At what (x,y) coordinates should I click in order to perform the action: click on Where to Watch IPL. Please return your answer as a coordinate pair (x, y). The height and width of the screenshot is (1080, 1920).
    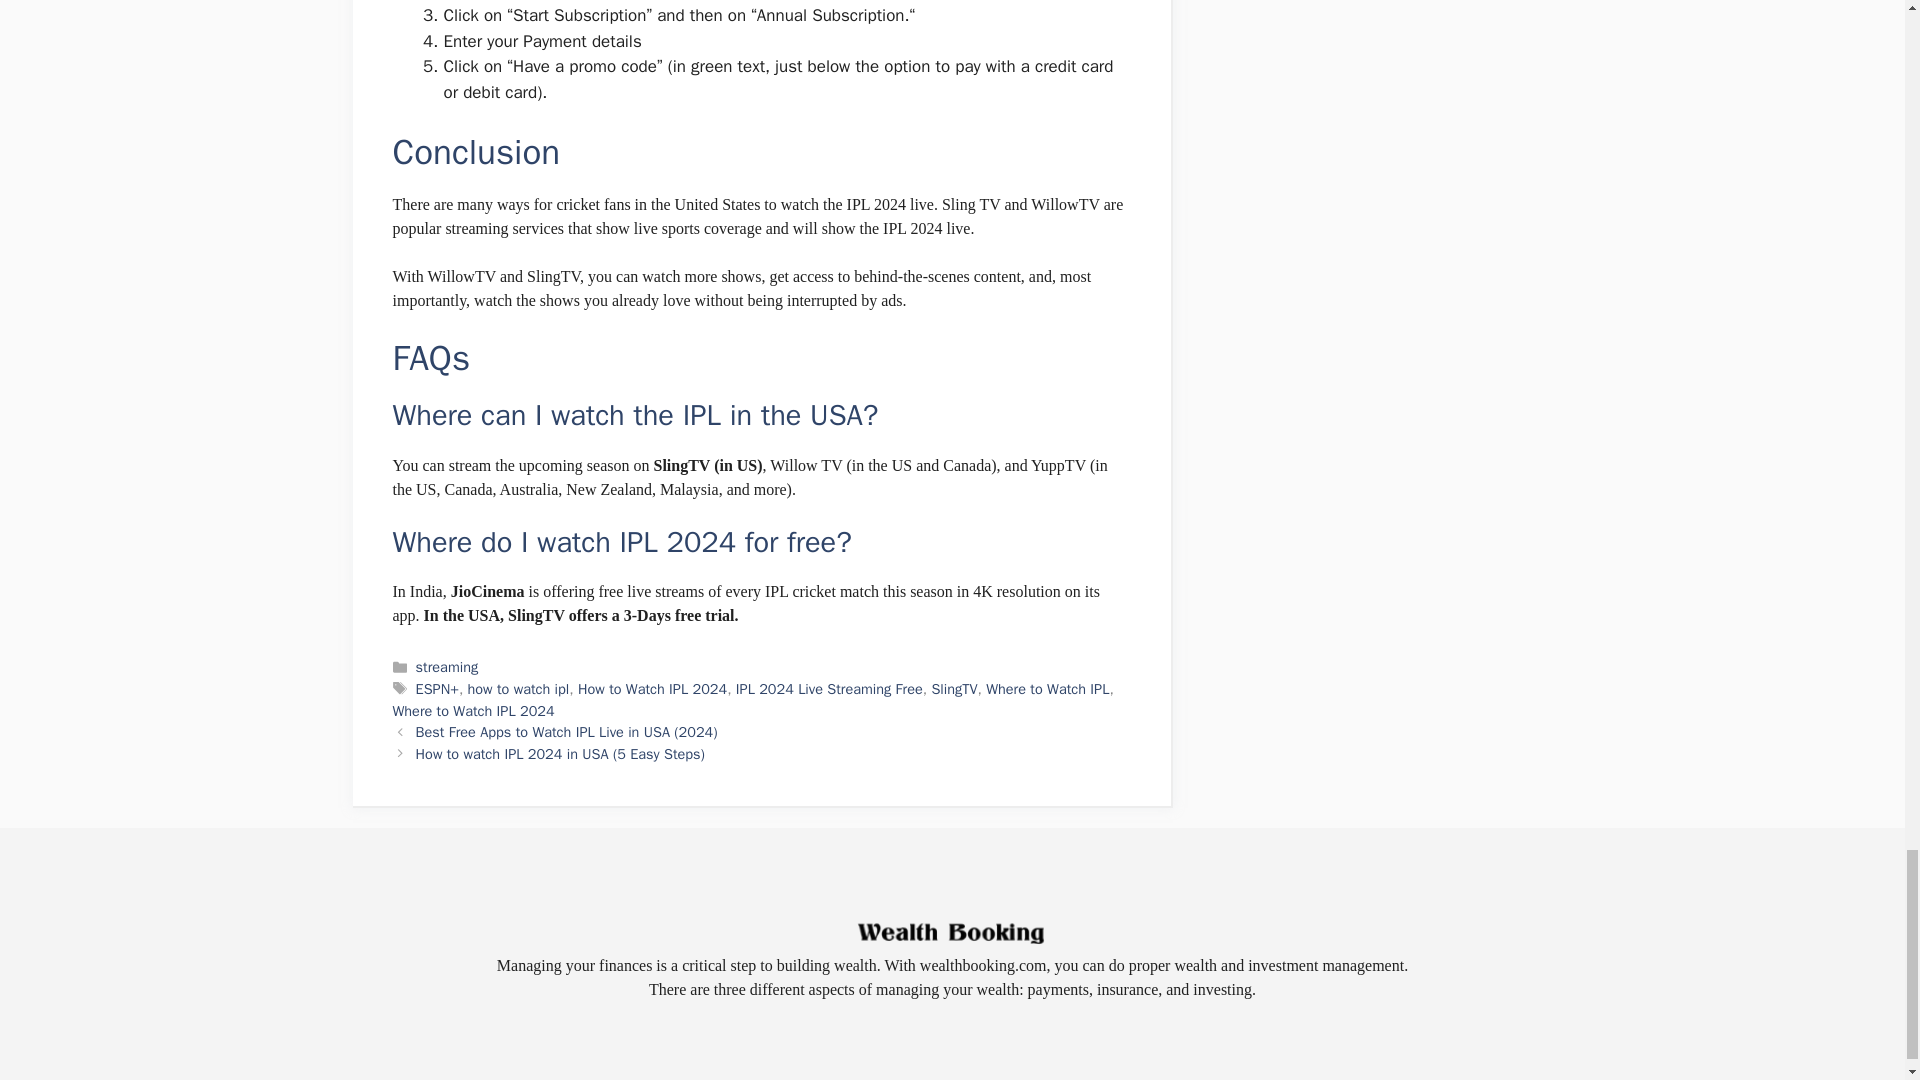
    Looking at the image, I should click on (1048, 688).